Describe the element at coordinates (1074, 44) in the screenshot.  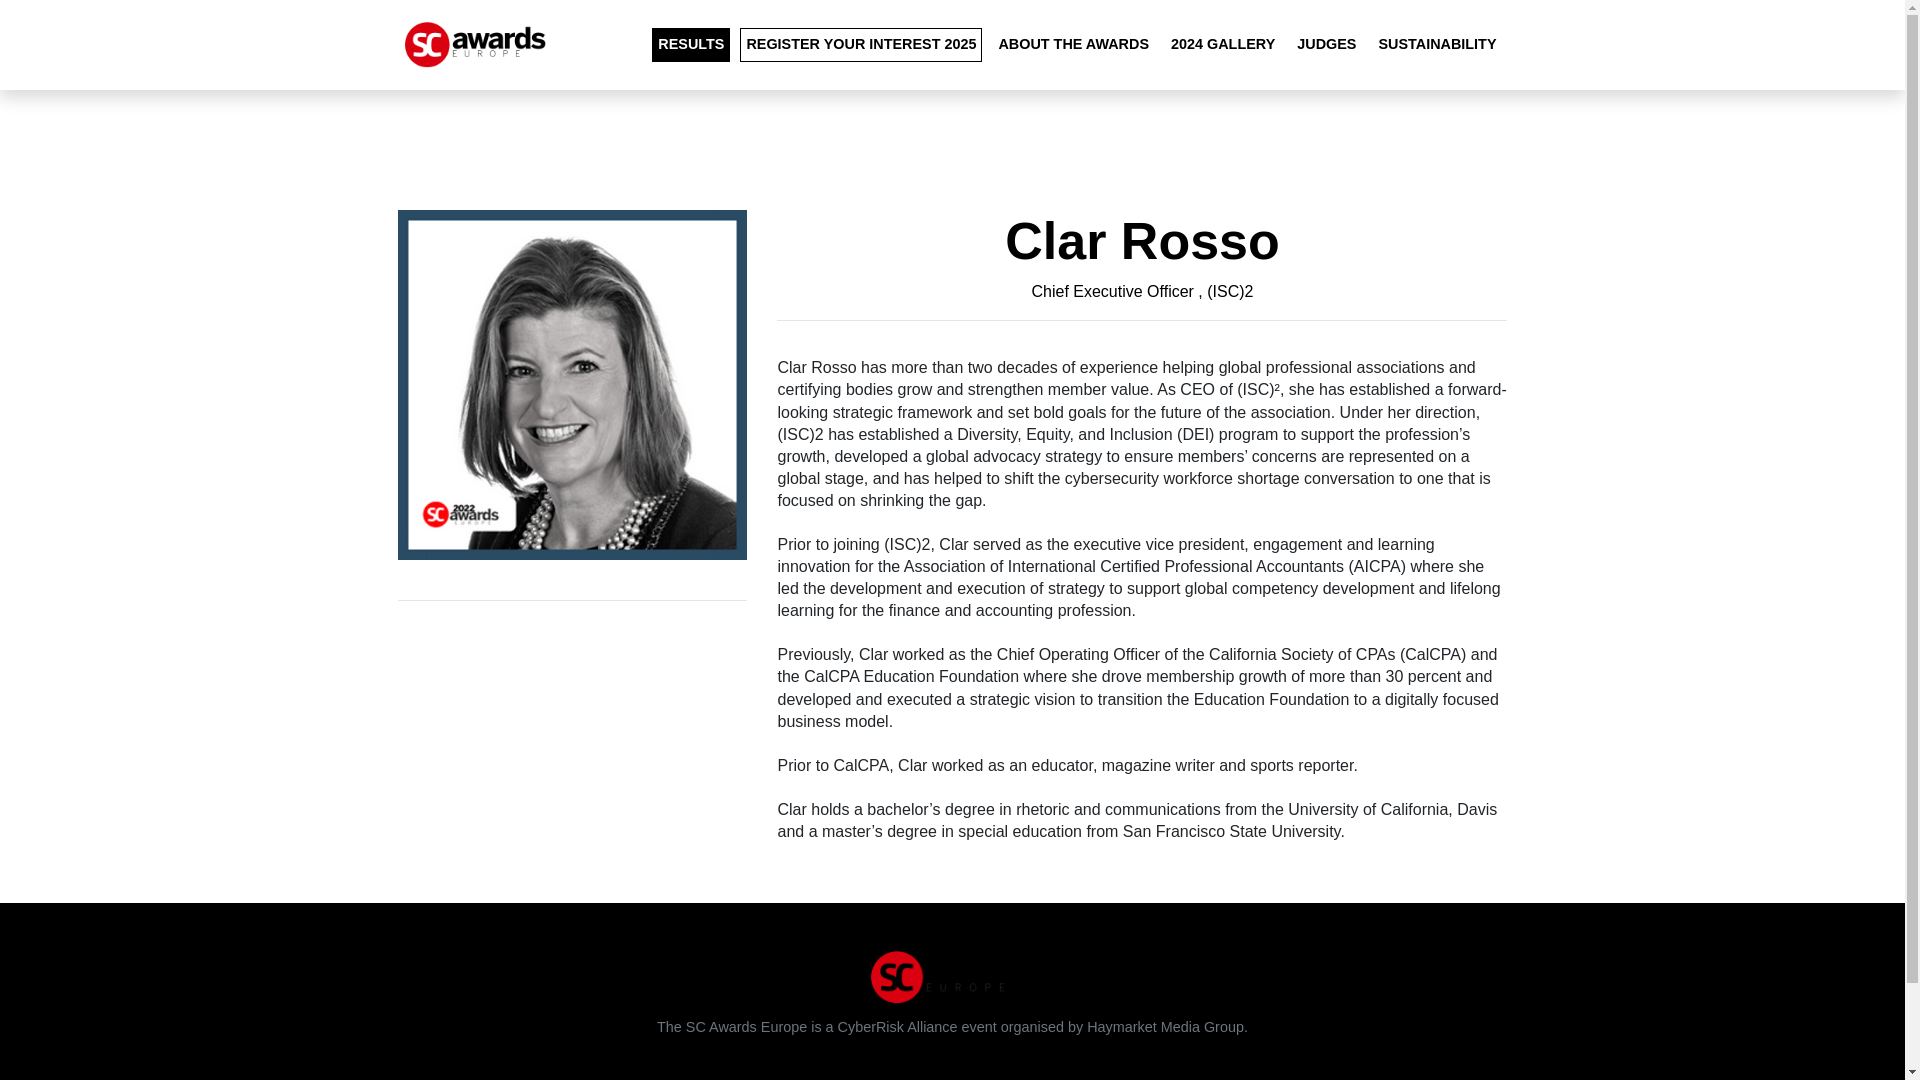
I see `ABOUT THE AWARDS` at that location.